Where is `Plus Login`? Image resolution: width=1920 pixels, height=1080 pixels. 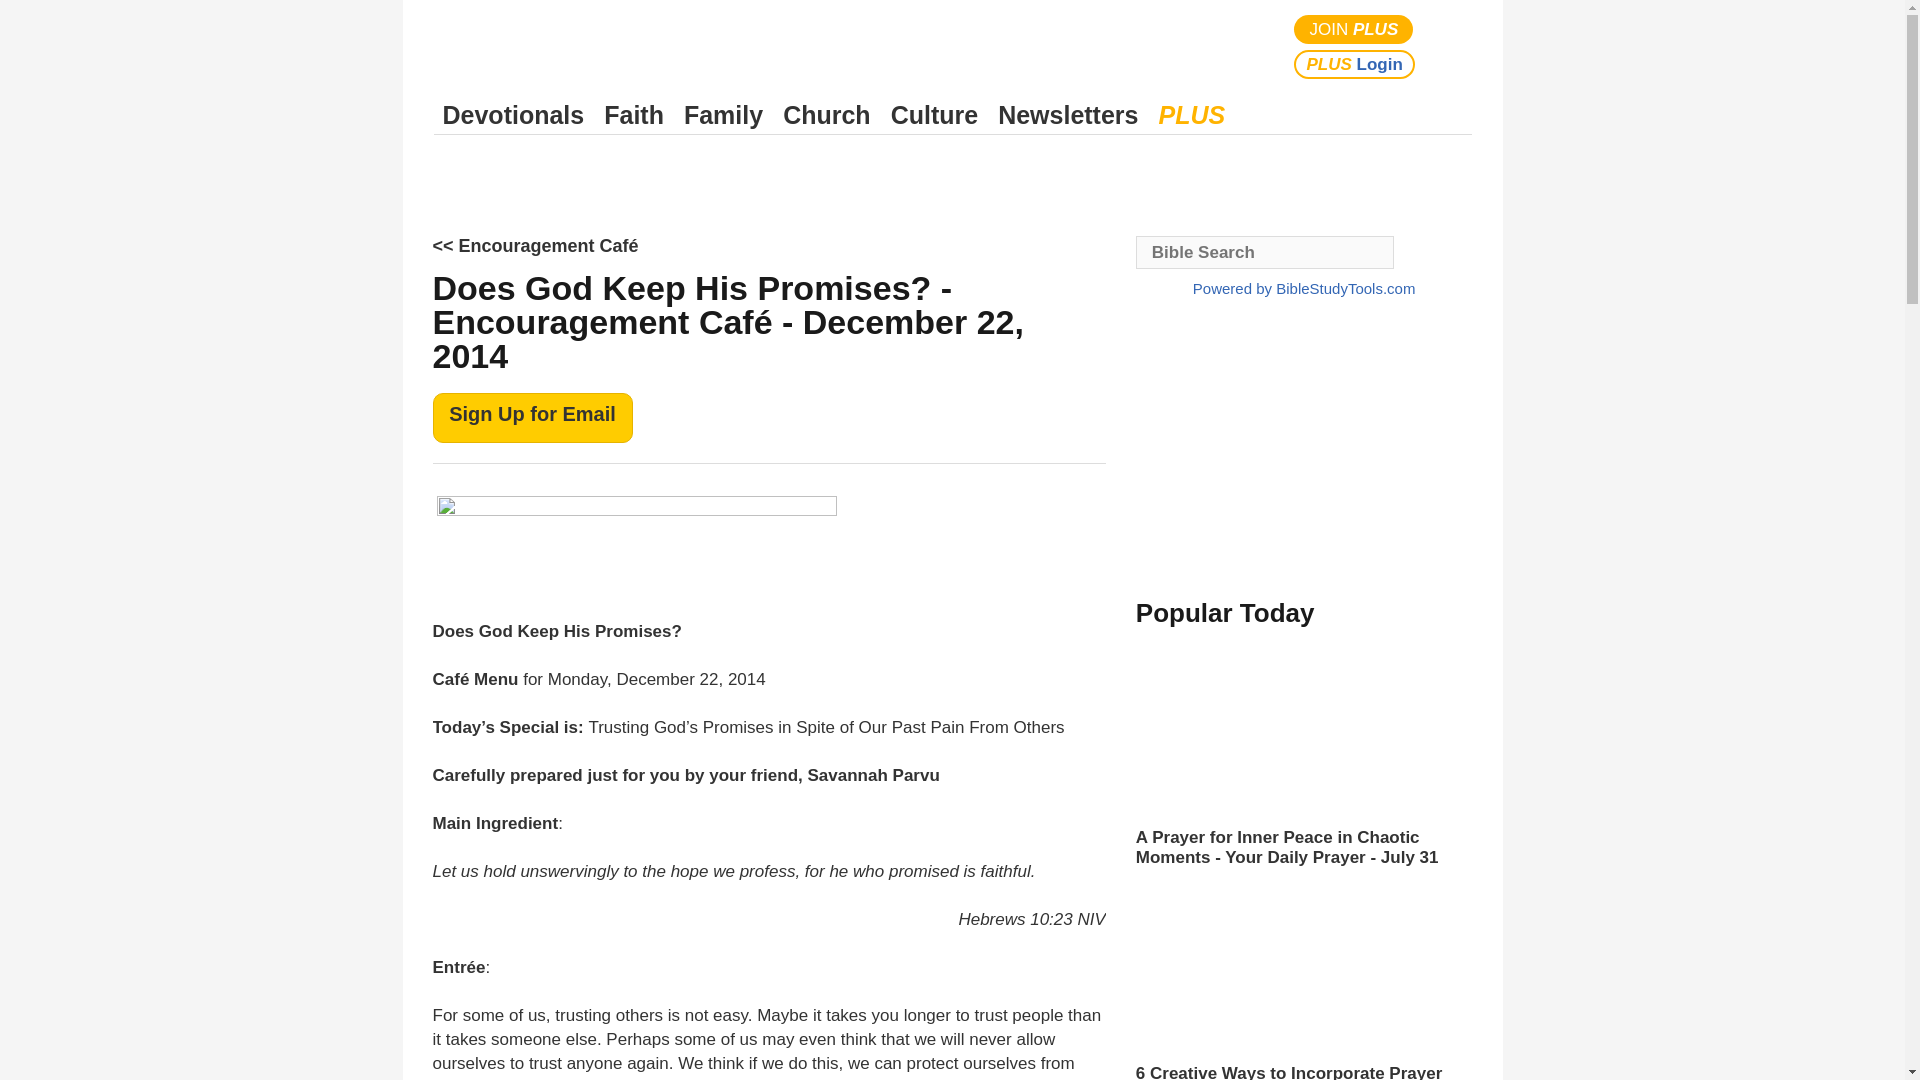
Plus Login is located at coordinates (1354, 64).